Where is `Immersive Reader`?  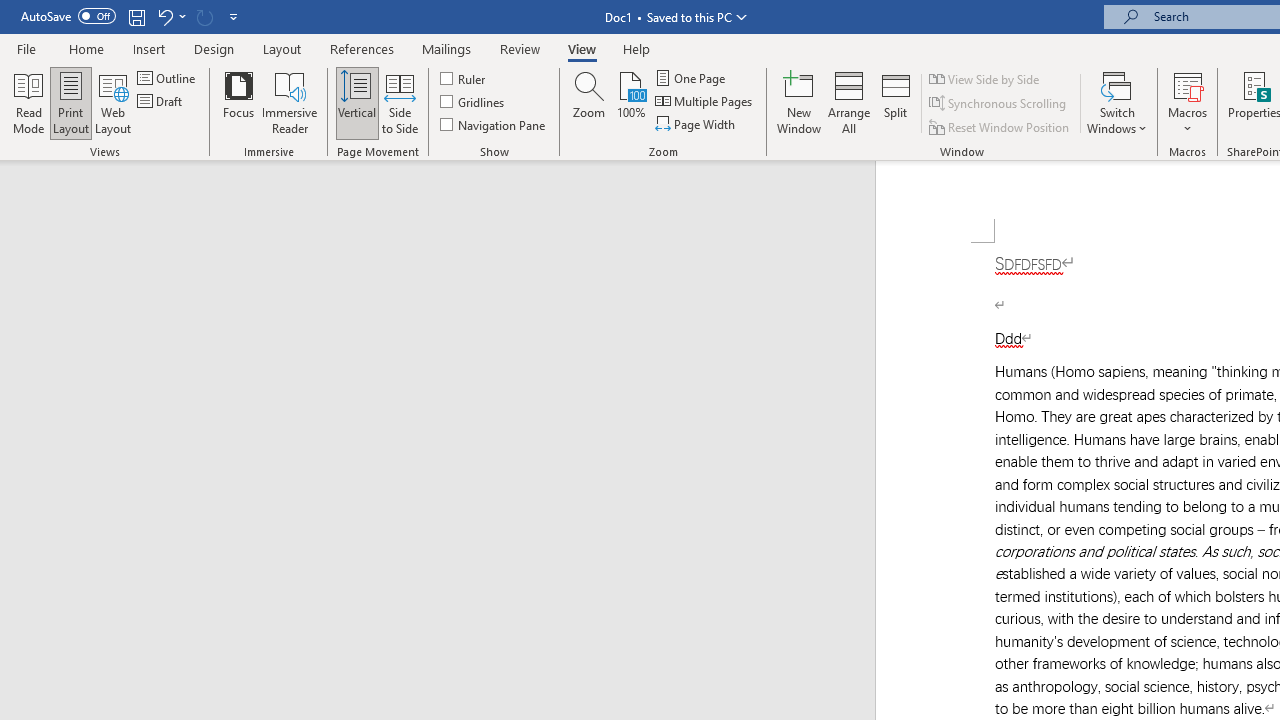 Immersive Reader is located at coordinates (290, 102).